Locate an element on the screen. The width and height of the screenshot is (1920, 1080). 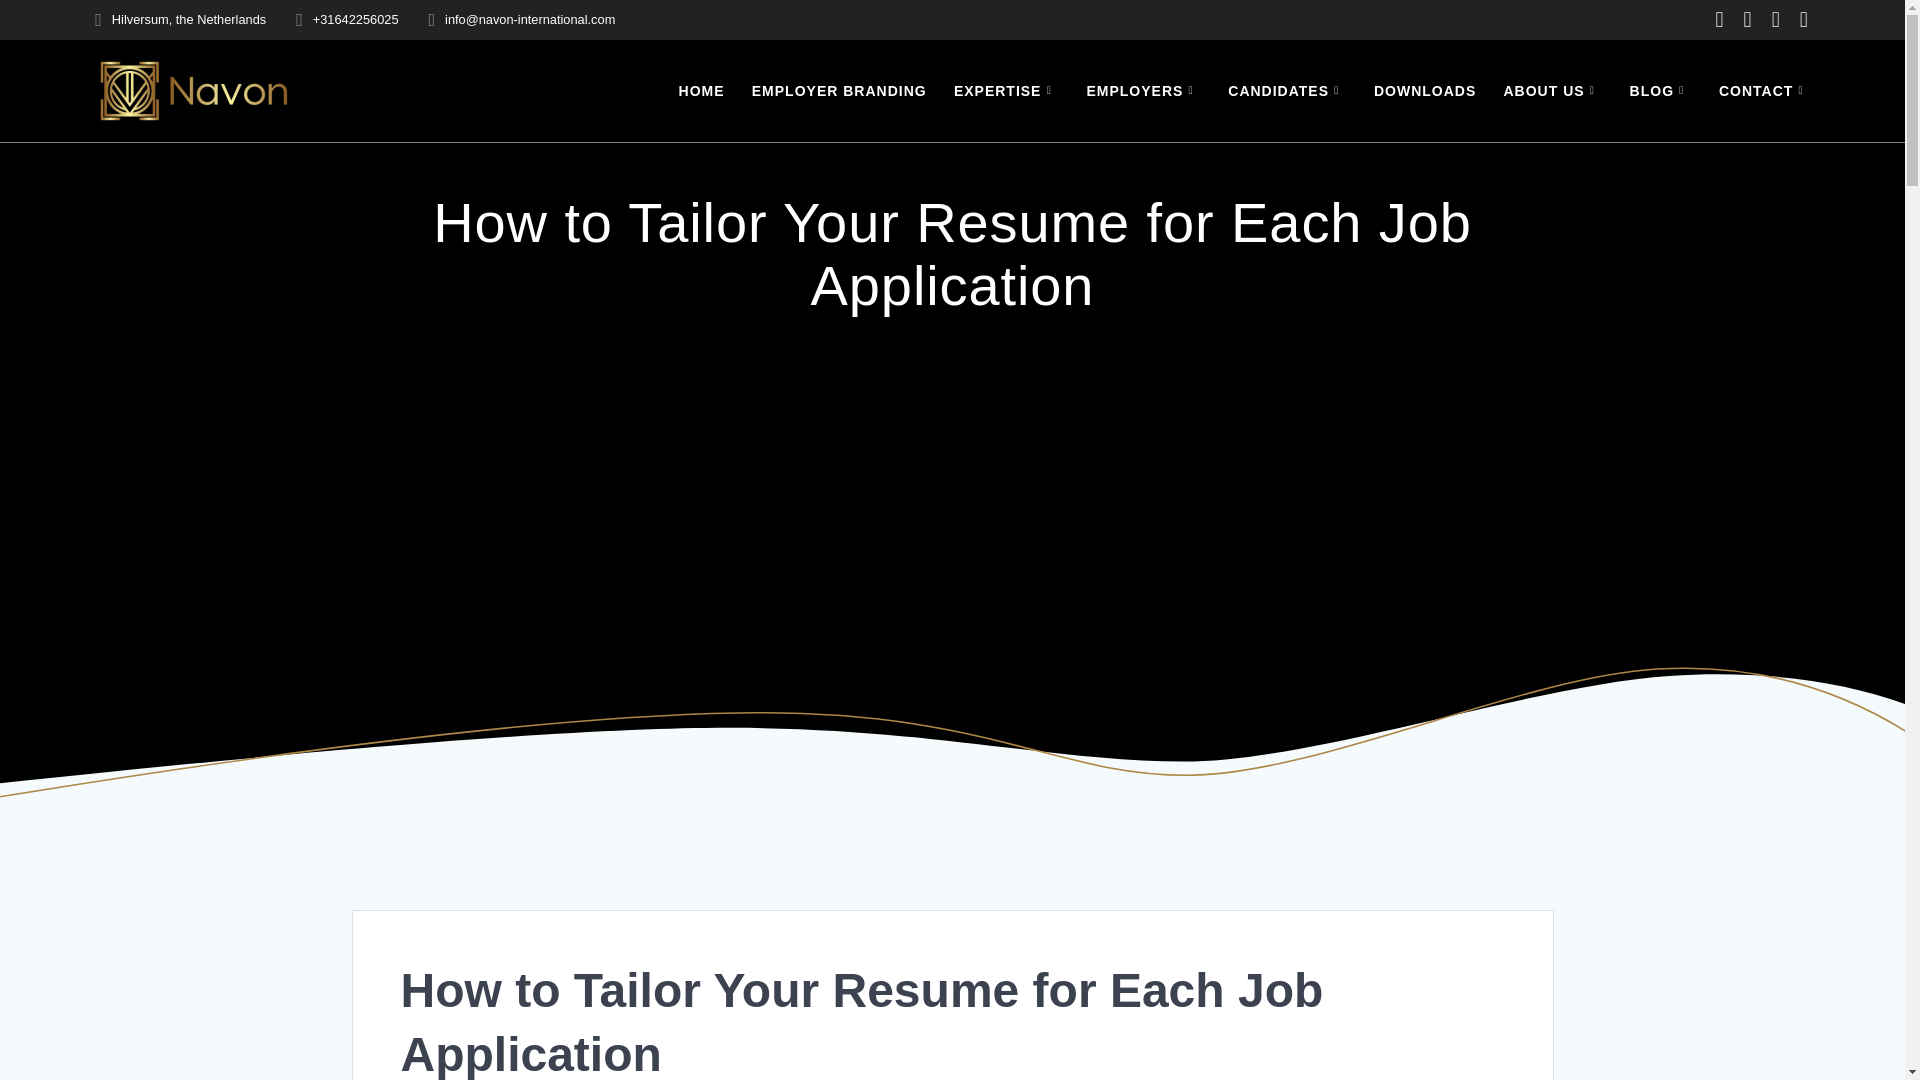
EMPLOYER BRANDING is located at coordinates (840, 90).